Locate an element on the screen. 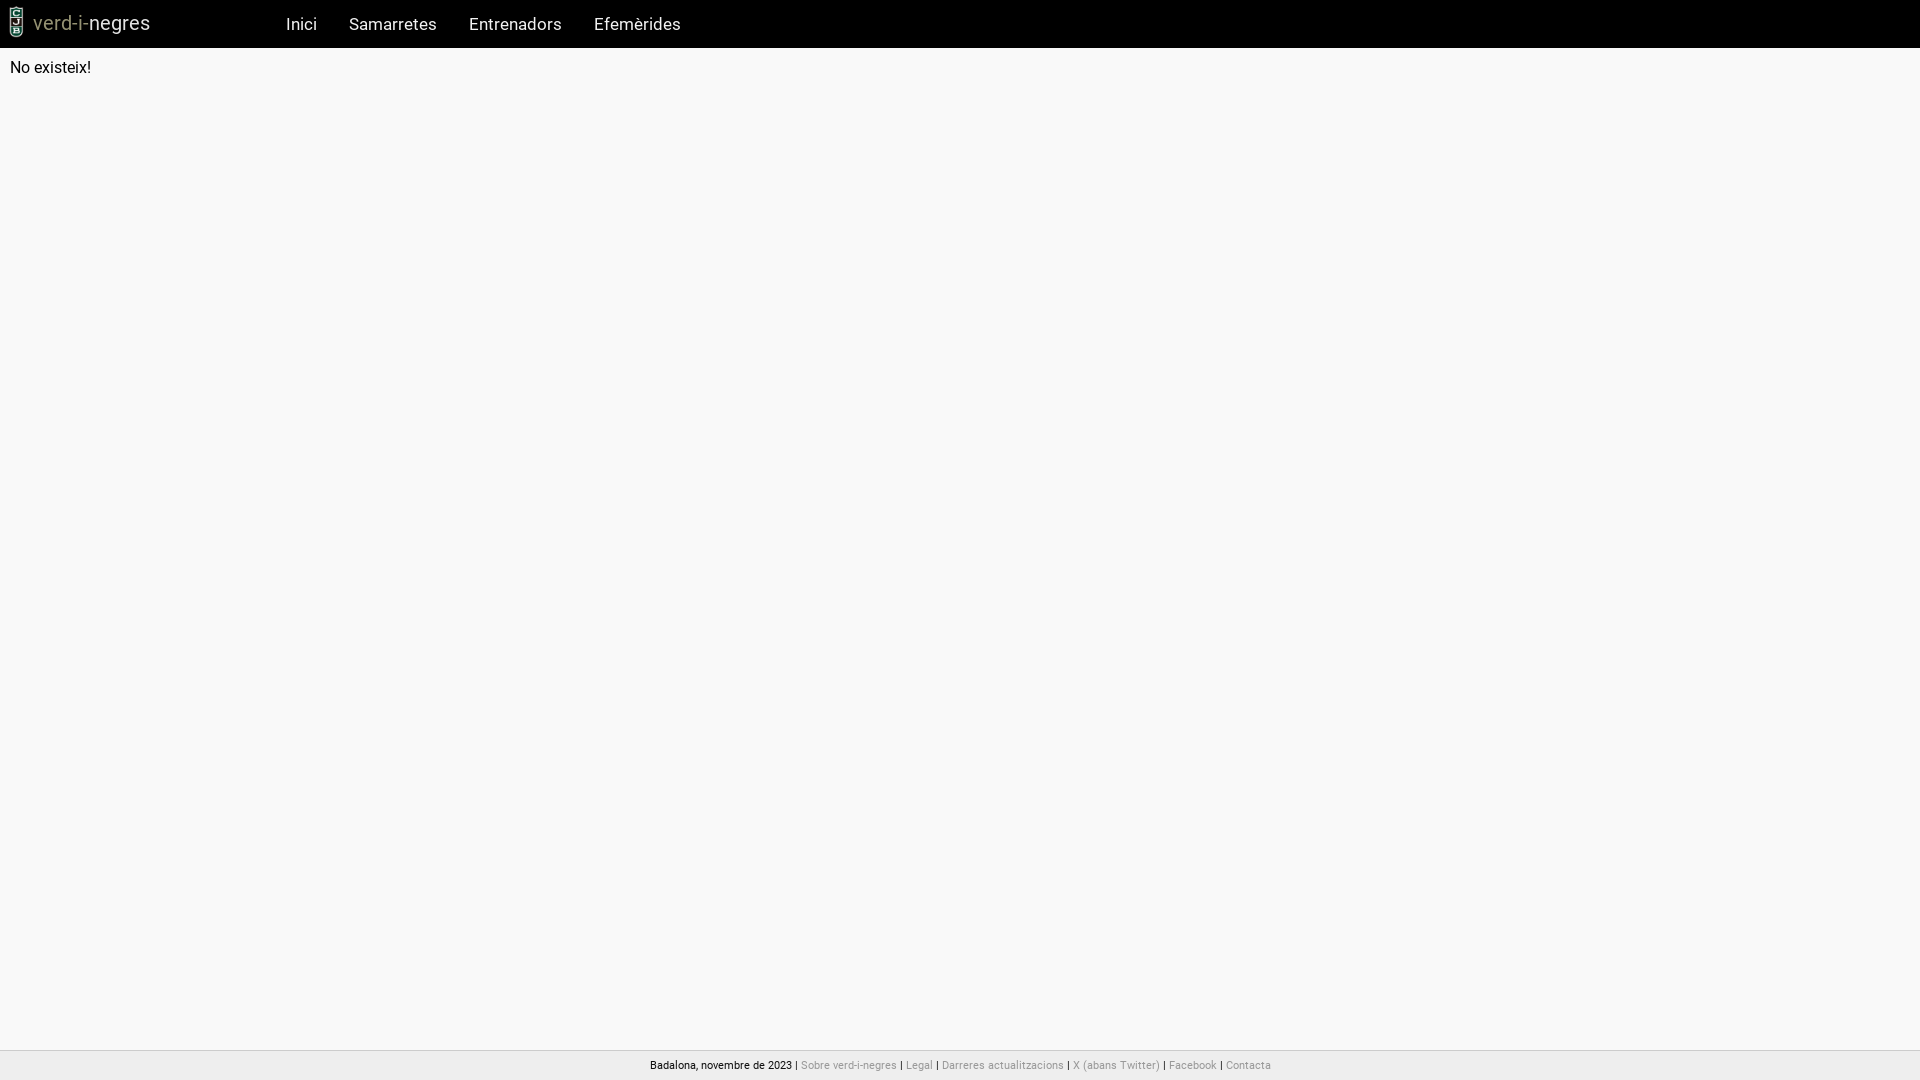 This screenshot has height=1080, width=1920. Legal is located at coordinates (920, 1066).